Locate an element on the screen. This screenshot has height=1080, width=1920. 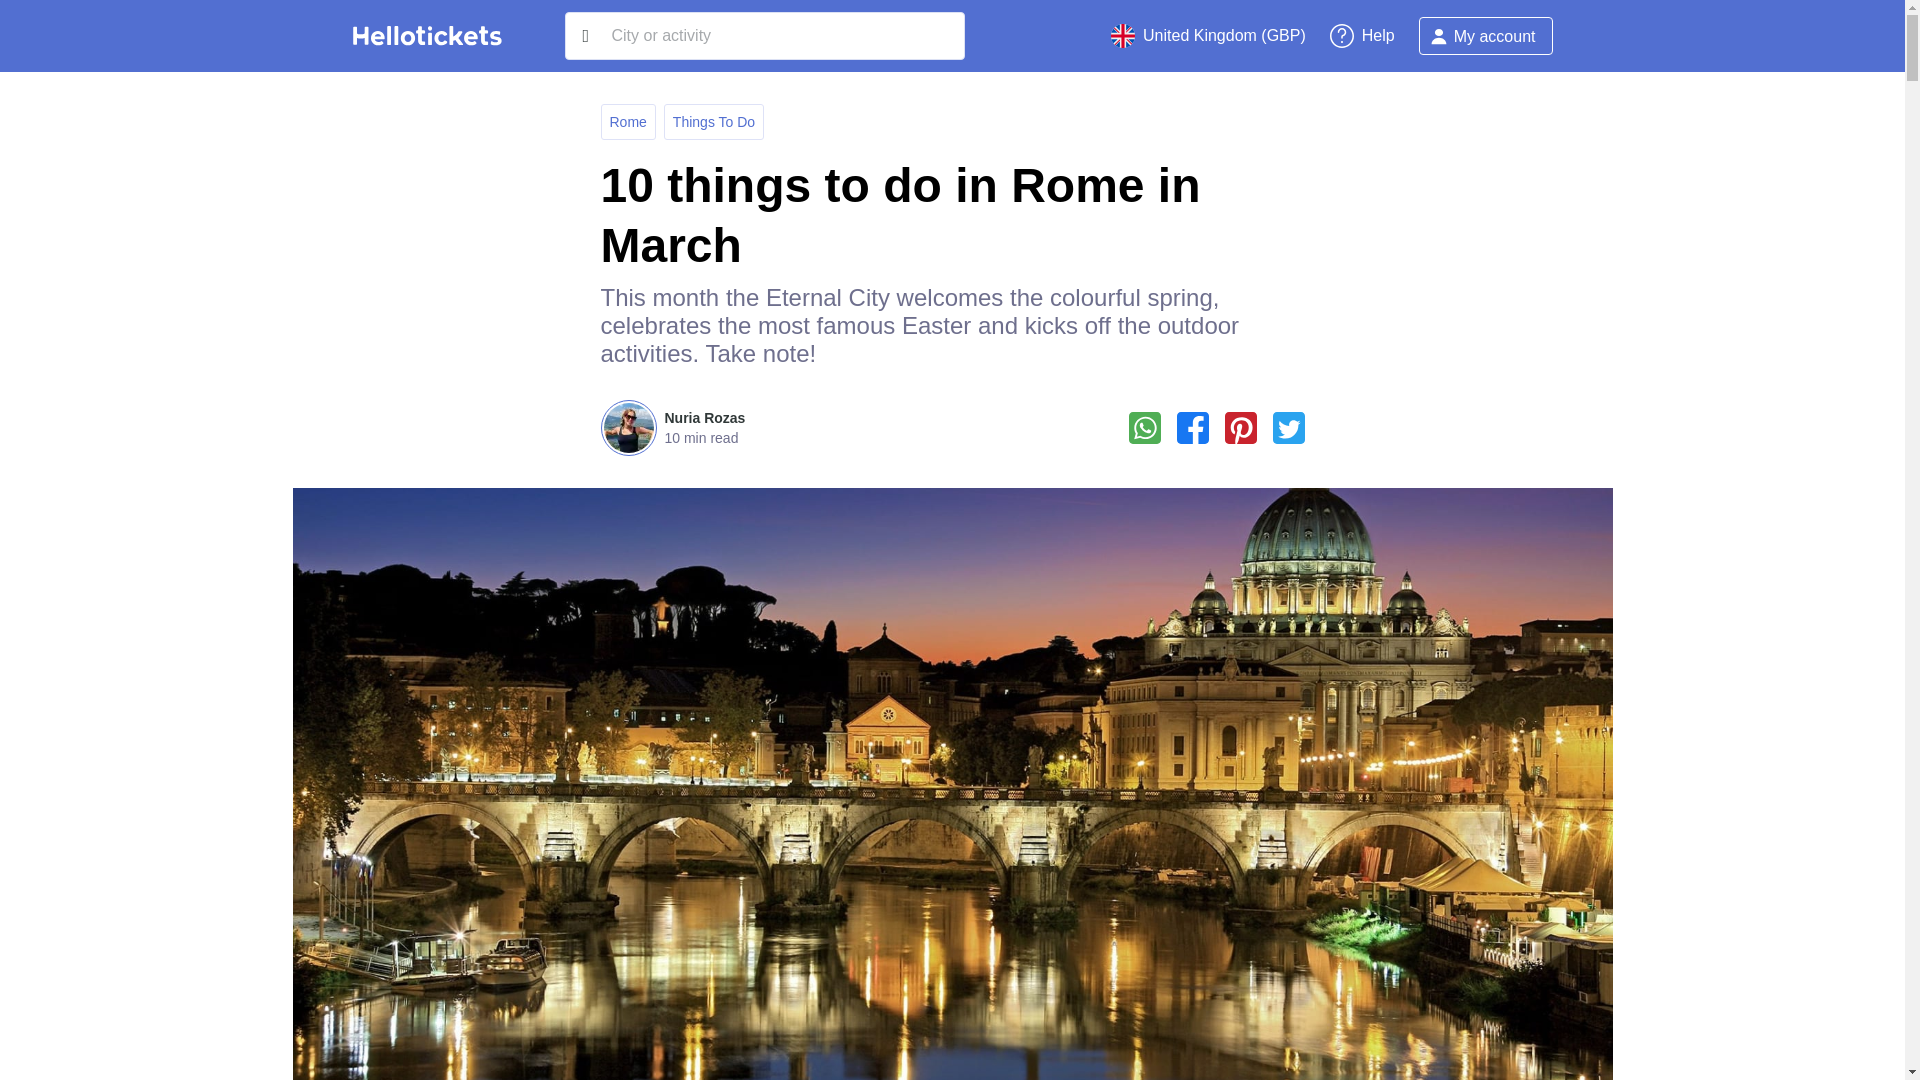
Things To Do is located at coordinates (713, 122).